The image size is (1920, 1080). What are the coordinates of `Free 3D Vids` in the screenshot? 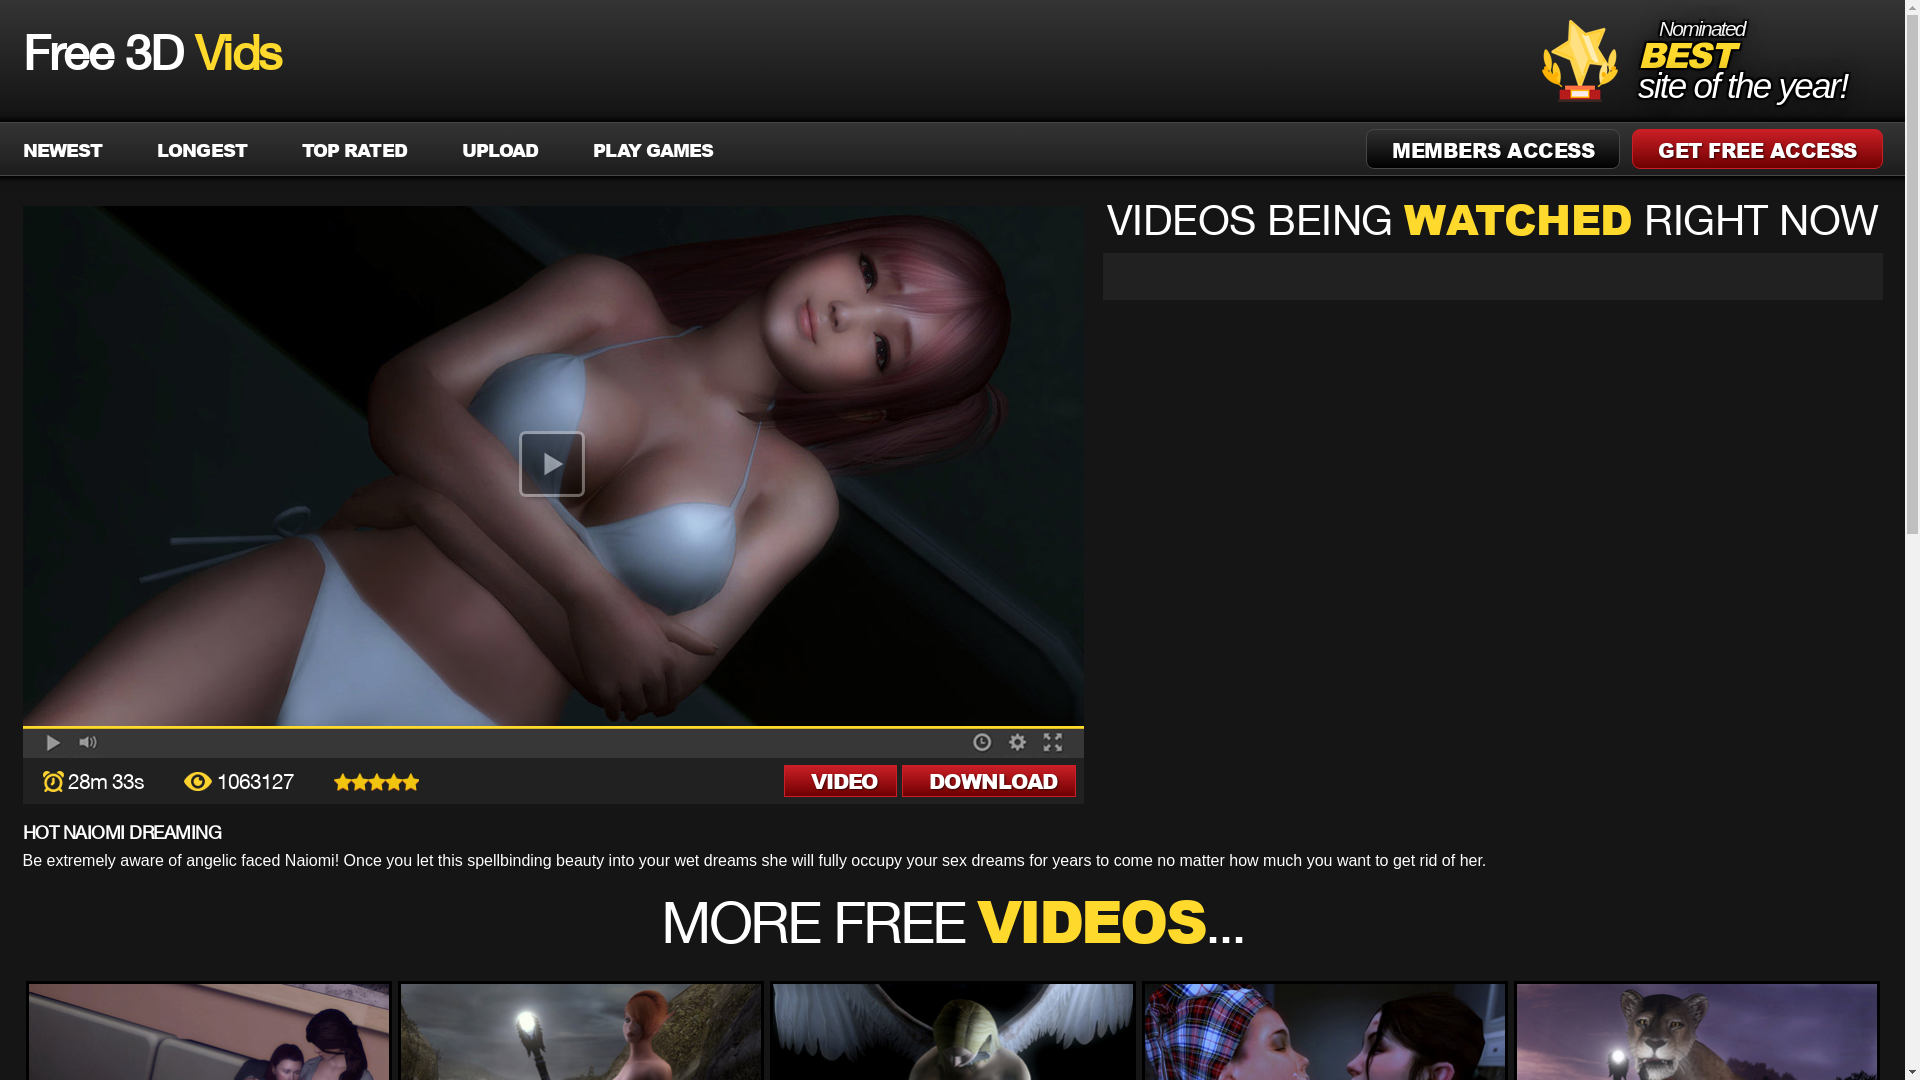 It's located at (152, 58).